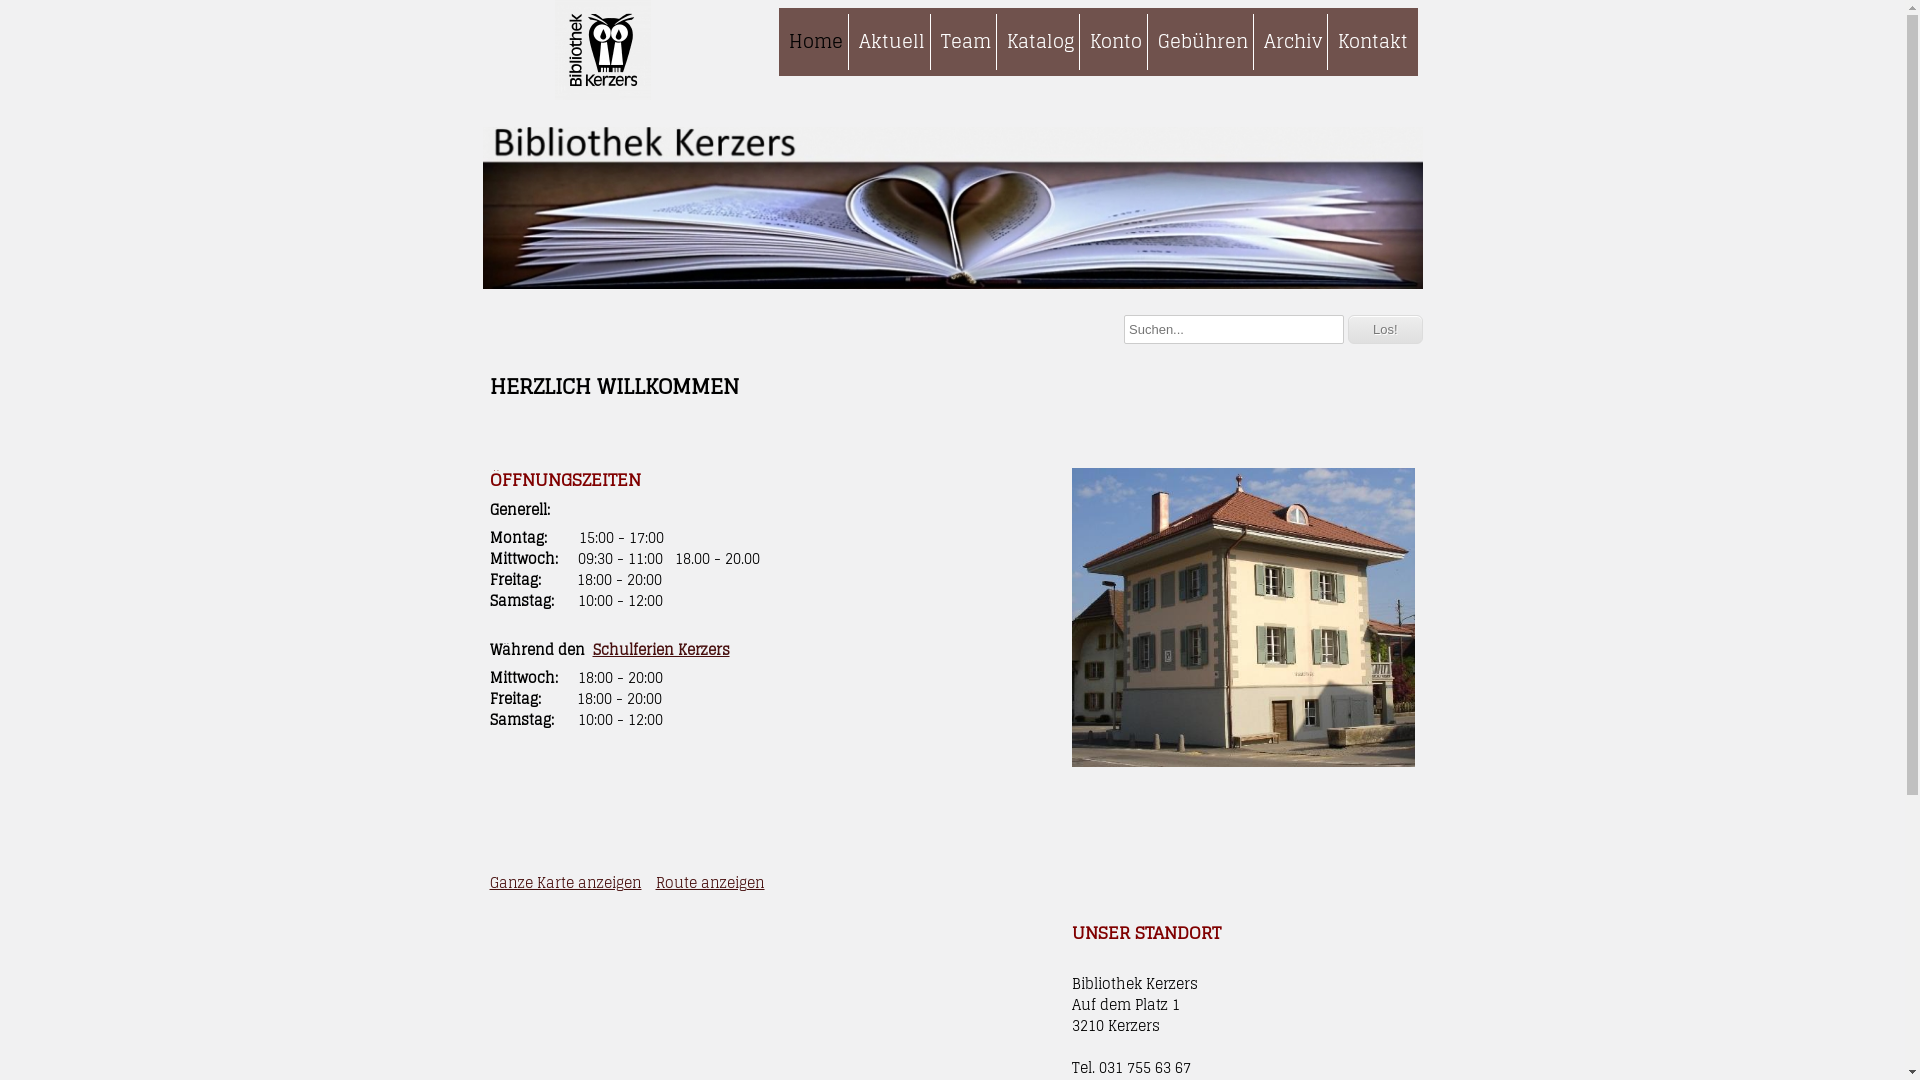 The image size is (1920, 1080). What do you see at coordinates (566, 882) in the screenshot?
I see `Ganze Karte anzeigen` at bounding box center [566, 882].